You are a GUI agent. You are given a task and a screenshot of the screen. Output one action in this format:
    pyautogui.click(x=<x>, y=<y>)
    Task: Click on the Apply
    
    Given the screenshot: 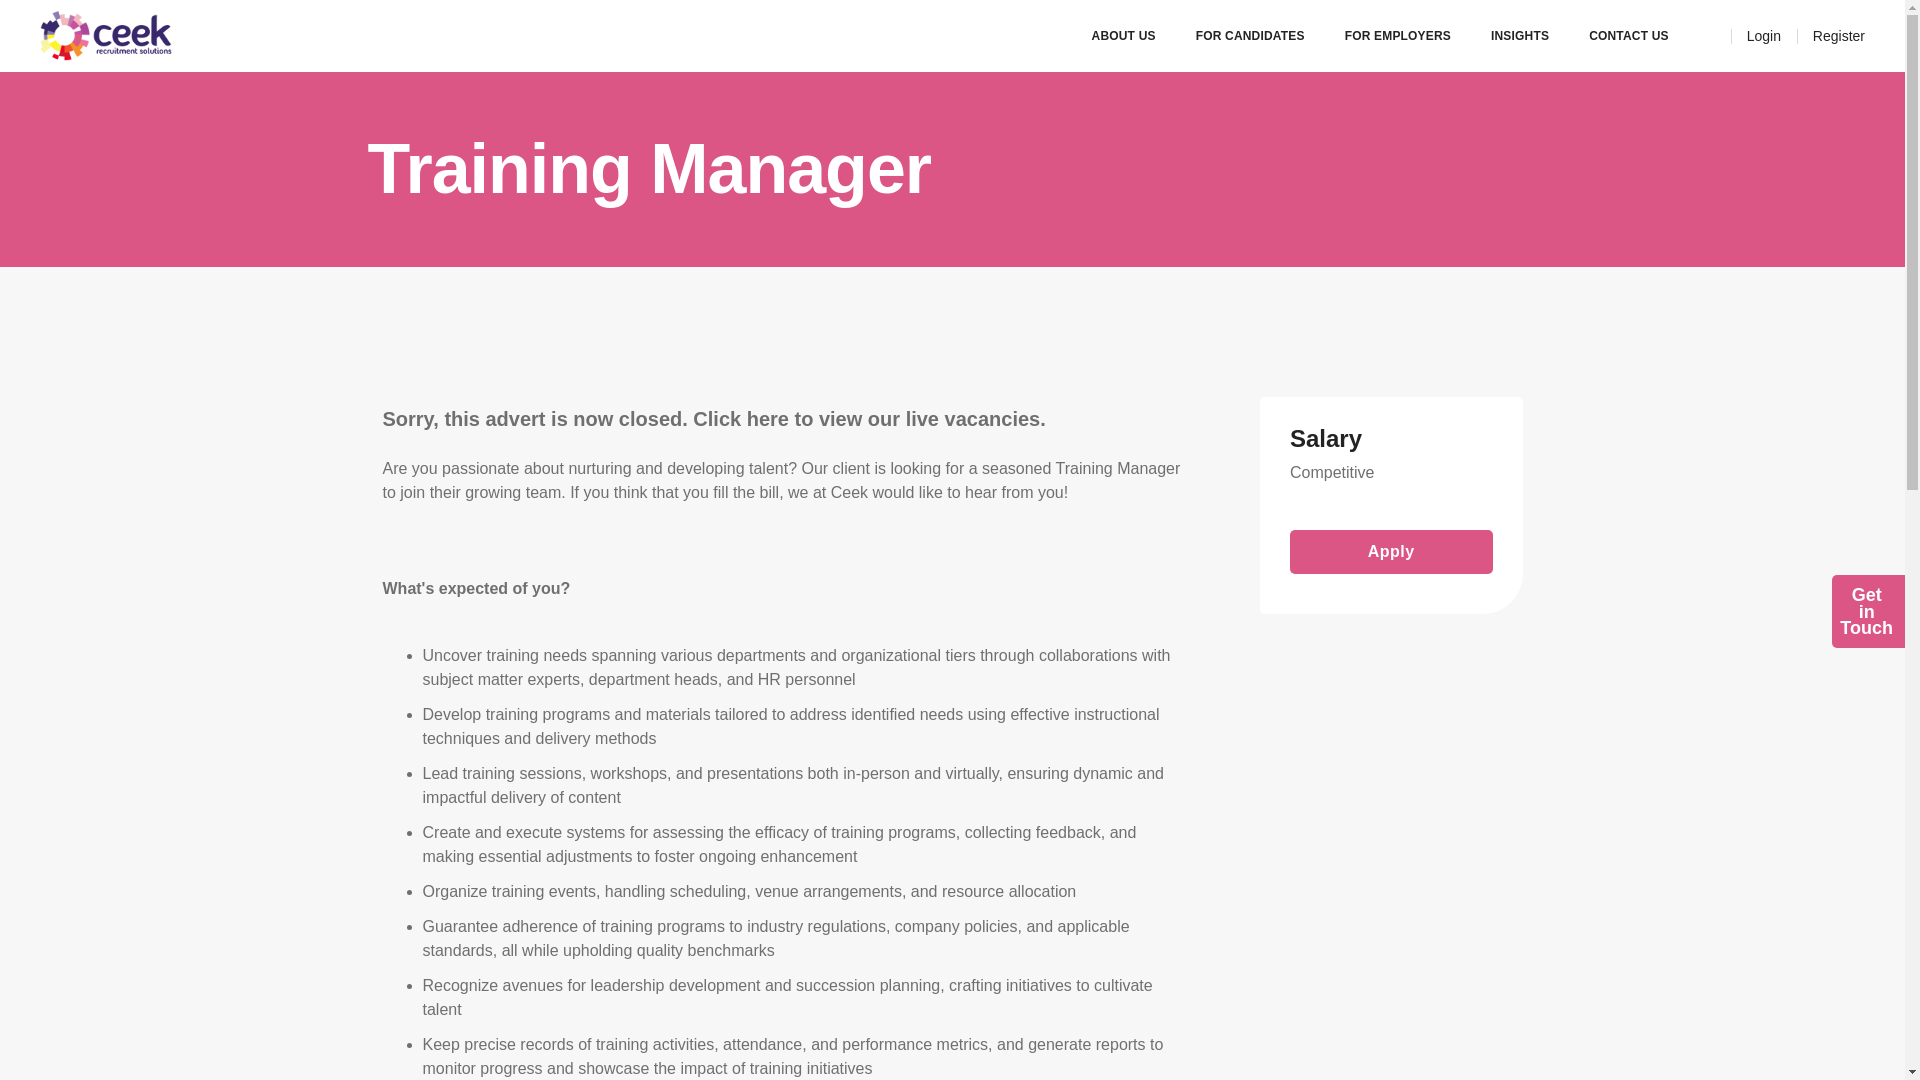 What is the action you would take?
    pyautogui.click(x=1392, y=552)
    